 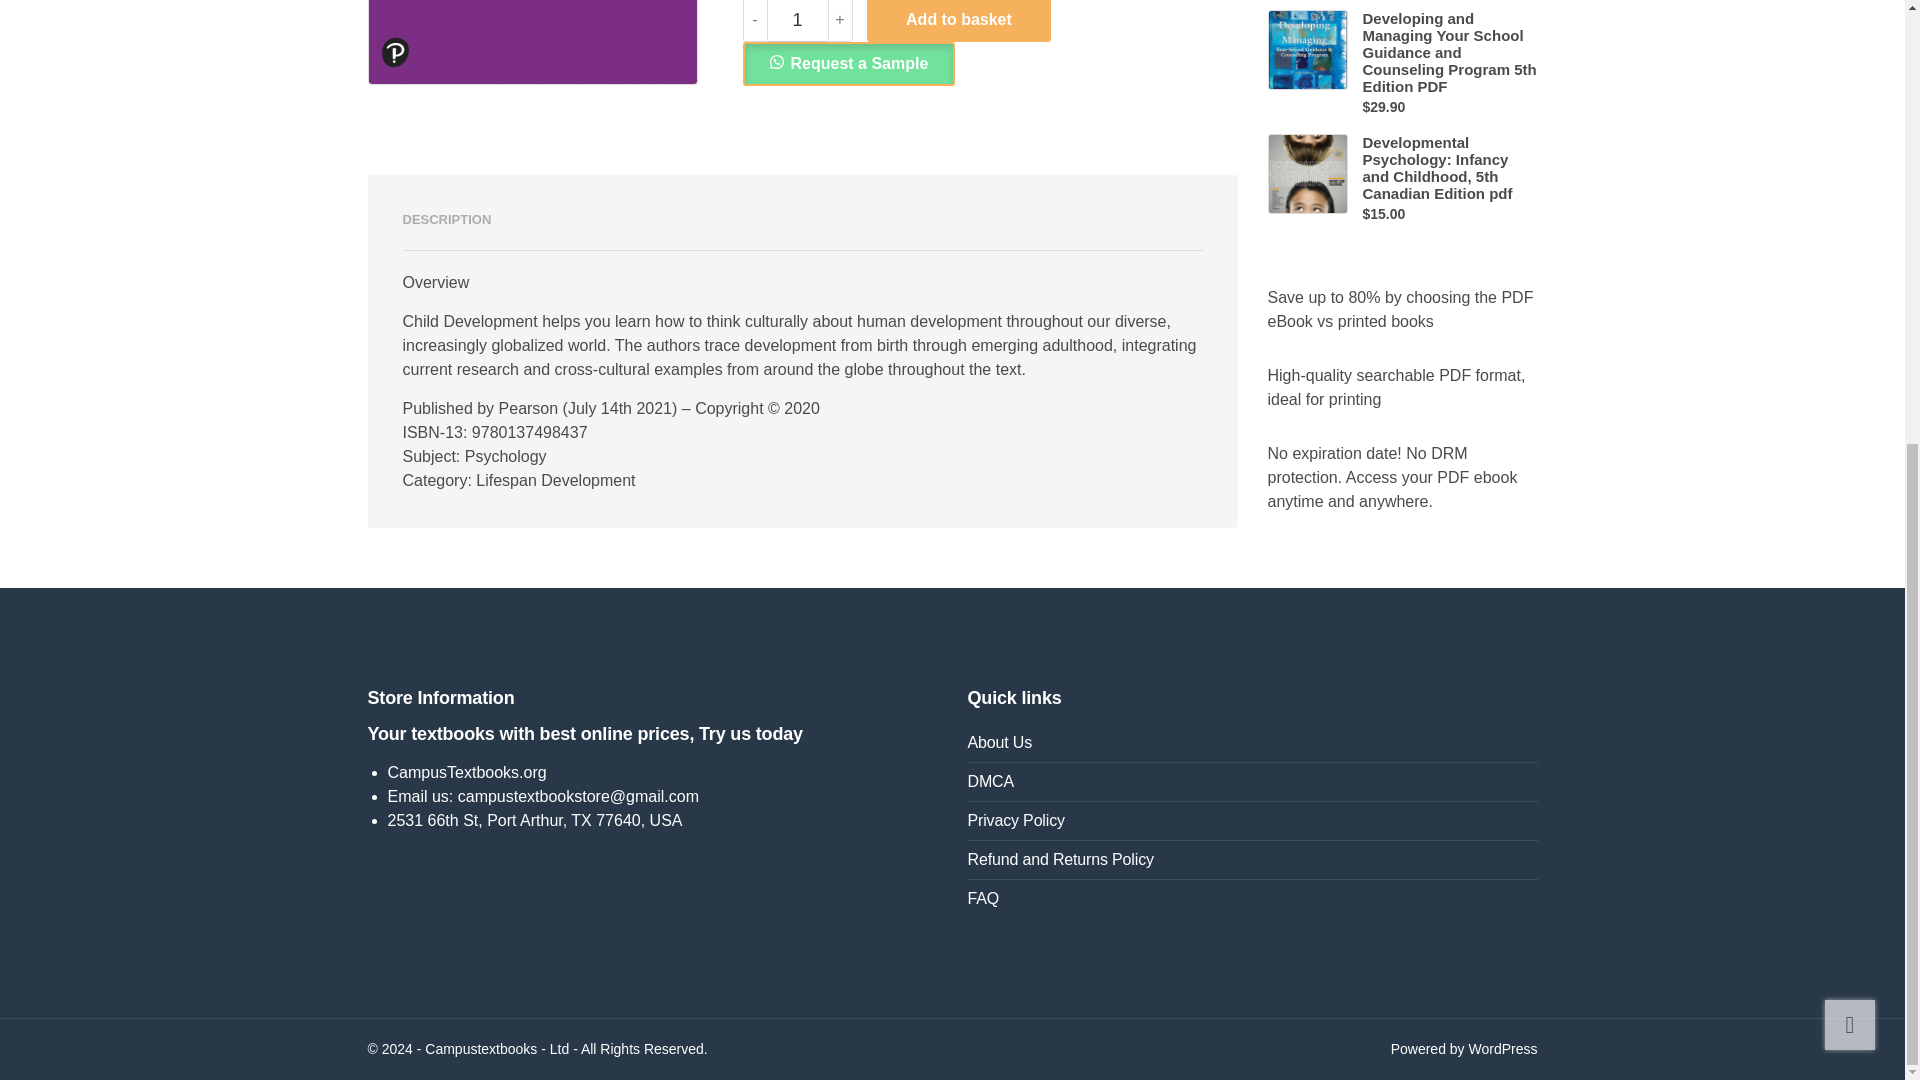 What do you see at coordinates (1252, 782) in the screenshot?
I see `DMCA` at bounding box center [1252, 782].